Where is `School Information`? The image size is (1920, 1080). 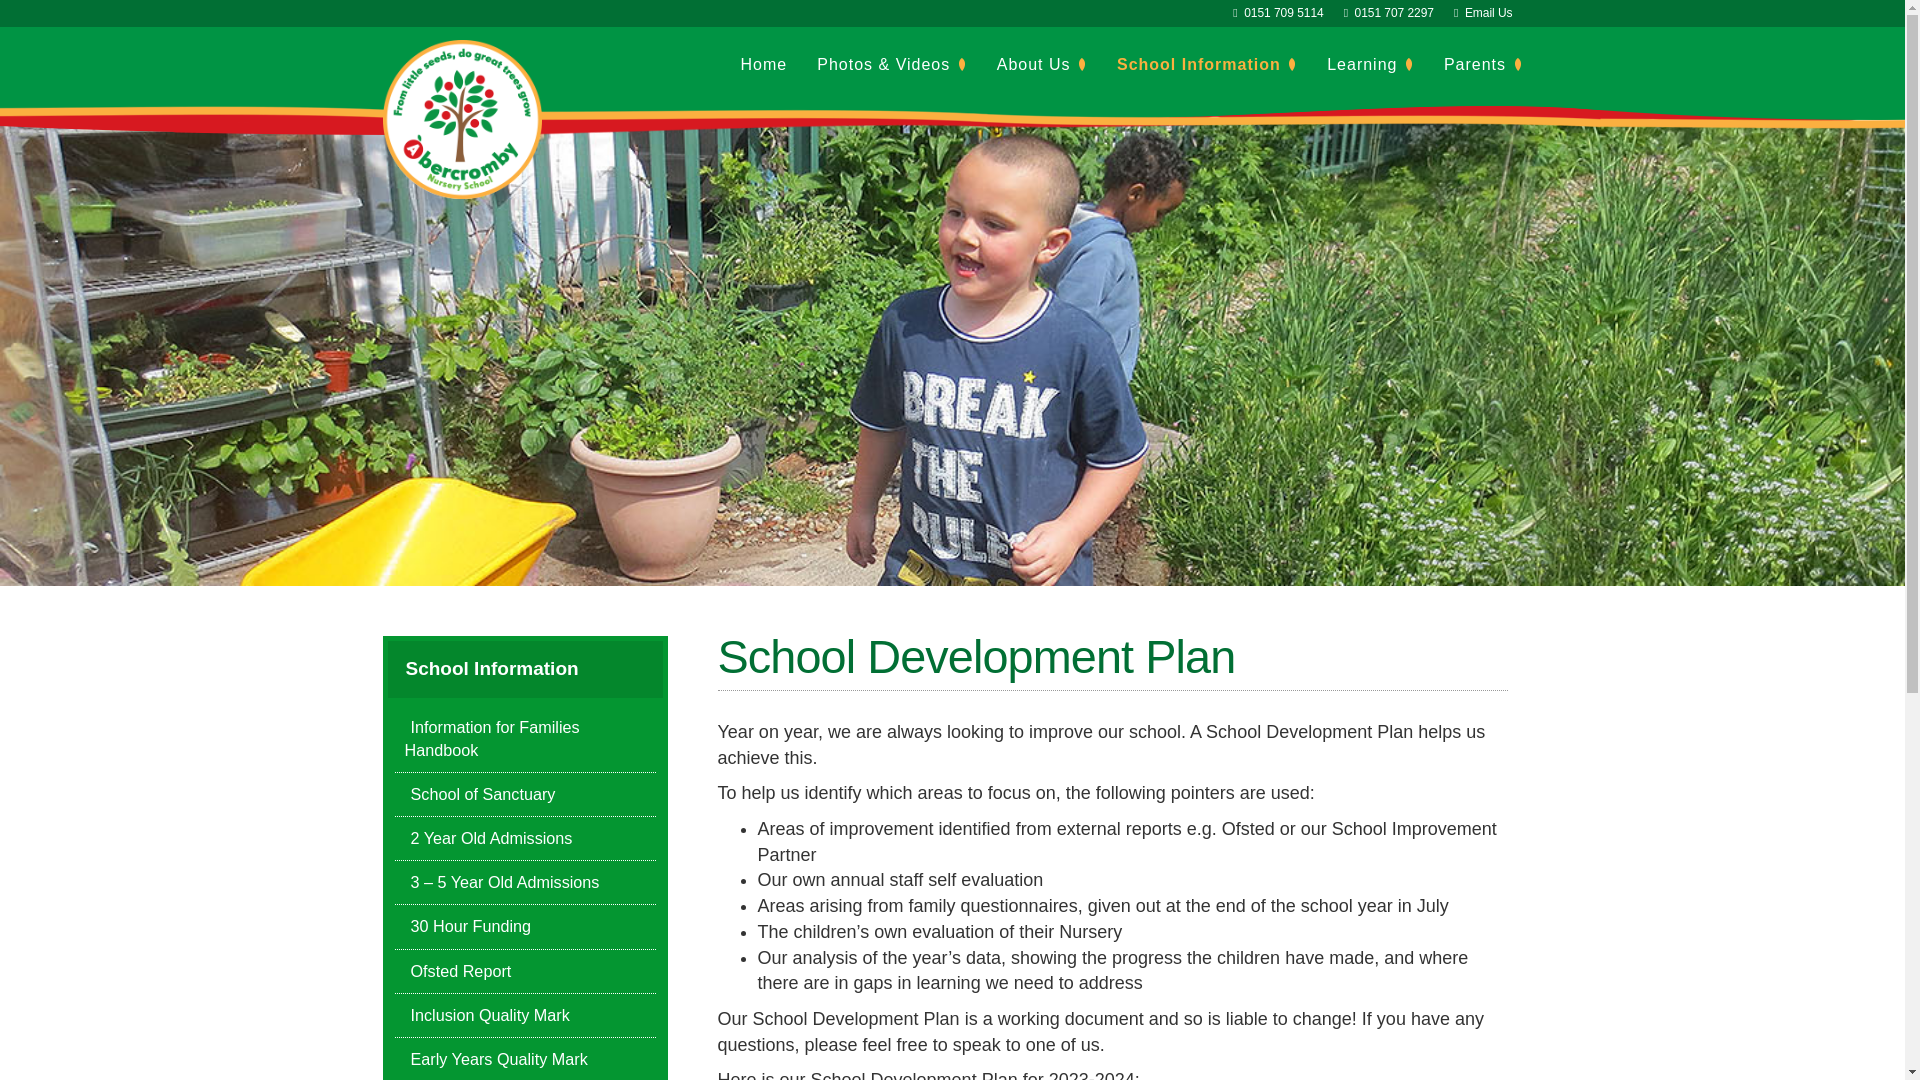 School Information is located at coordinates (1206, 65).